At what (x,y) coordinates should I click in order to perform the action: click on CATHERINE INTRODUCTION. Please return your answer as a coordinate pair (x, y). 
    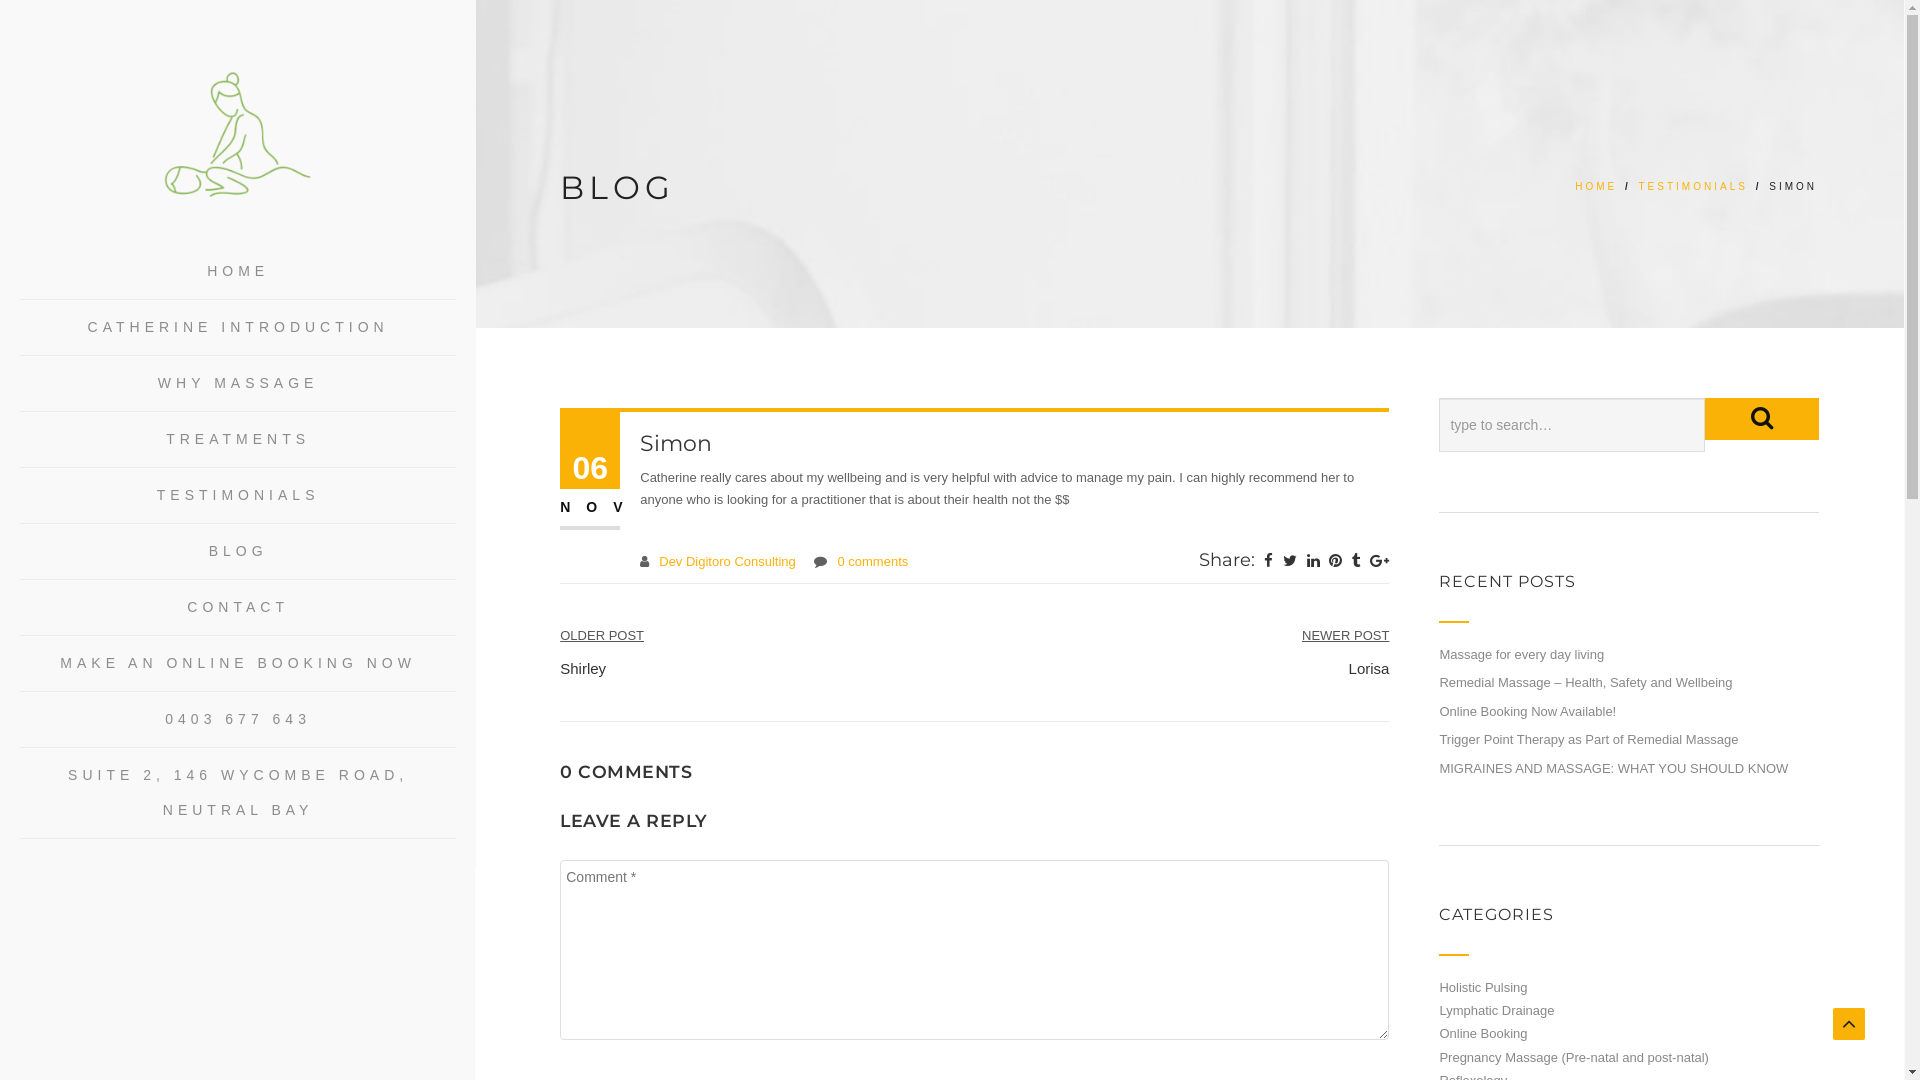
    Looking at the image, I should click on (238, 328).